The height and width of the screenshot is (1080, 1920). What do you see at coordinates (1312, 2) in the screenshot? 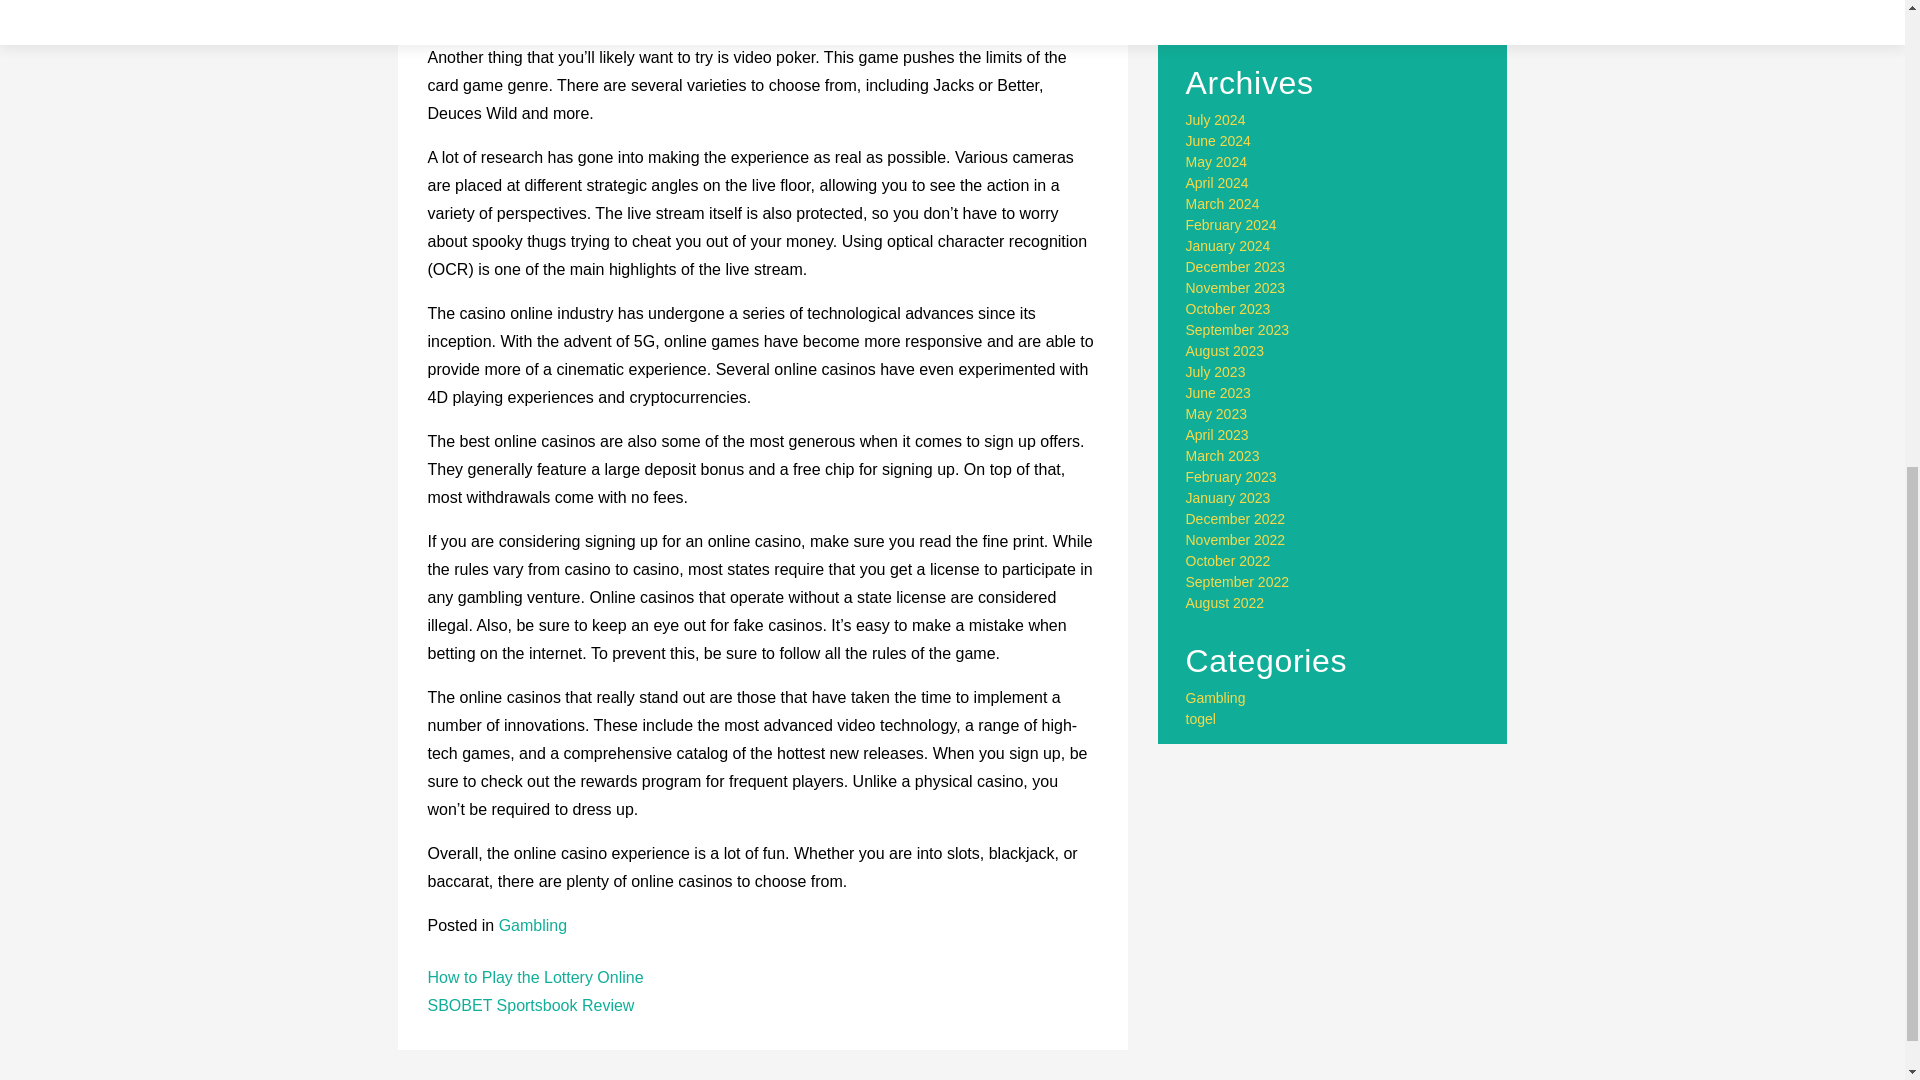
I see `A WordPress Commenter` at bounding box center [1312, 2].